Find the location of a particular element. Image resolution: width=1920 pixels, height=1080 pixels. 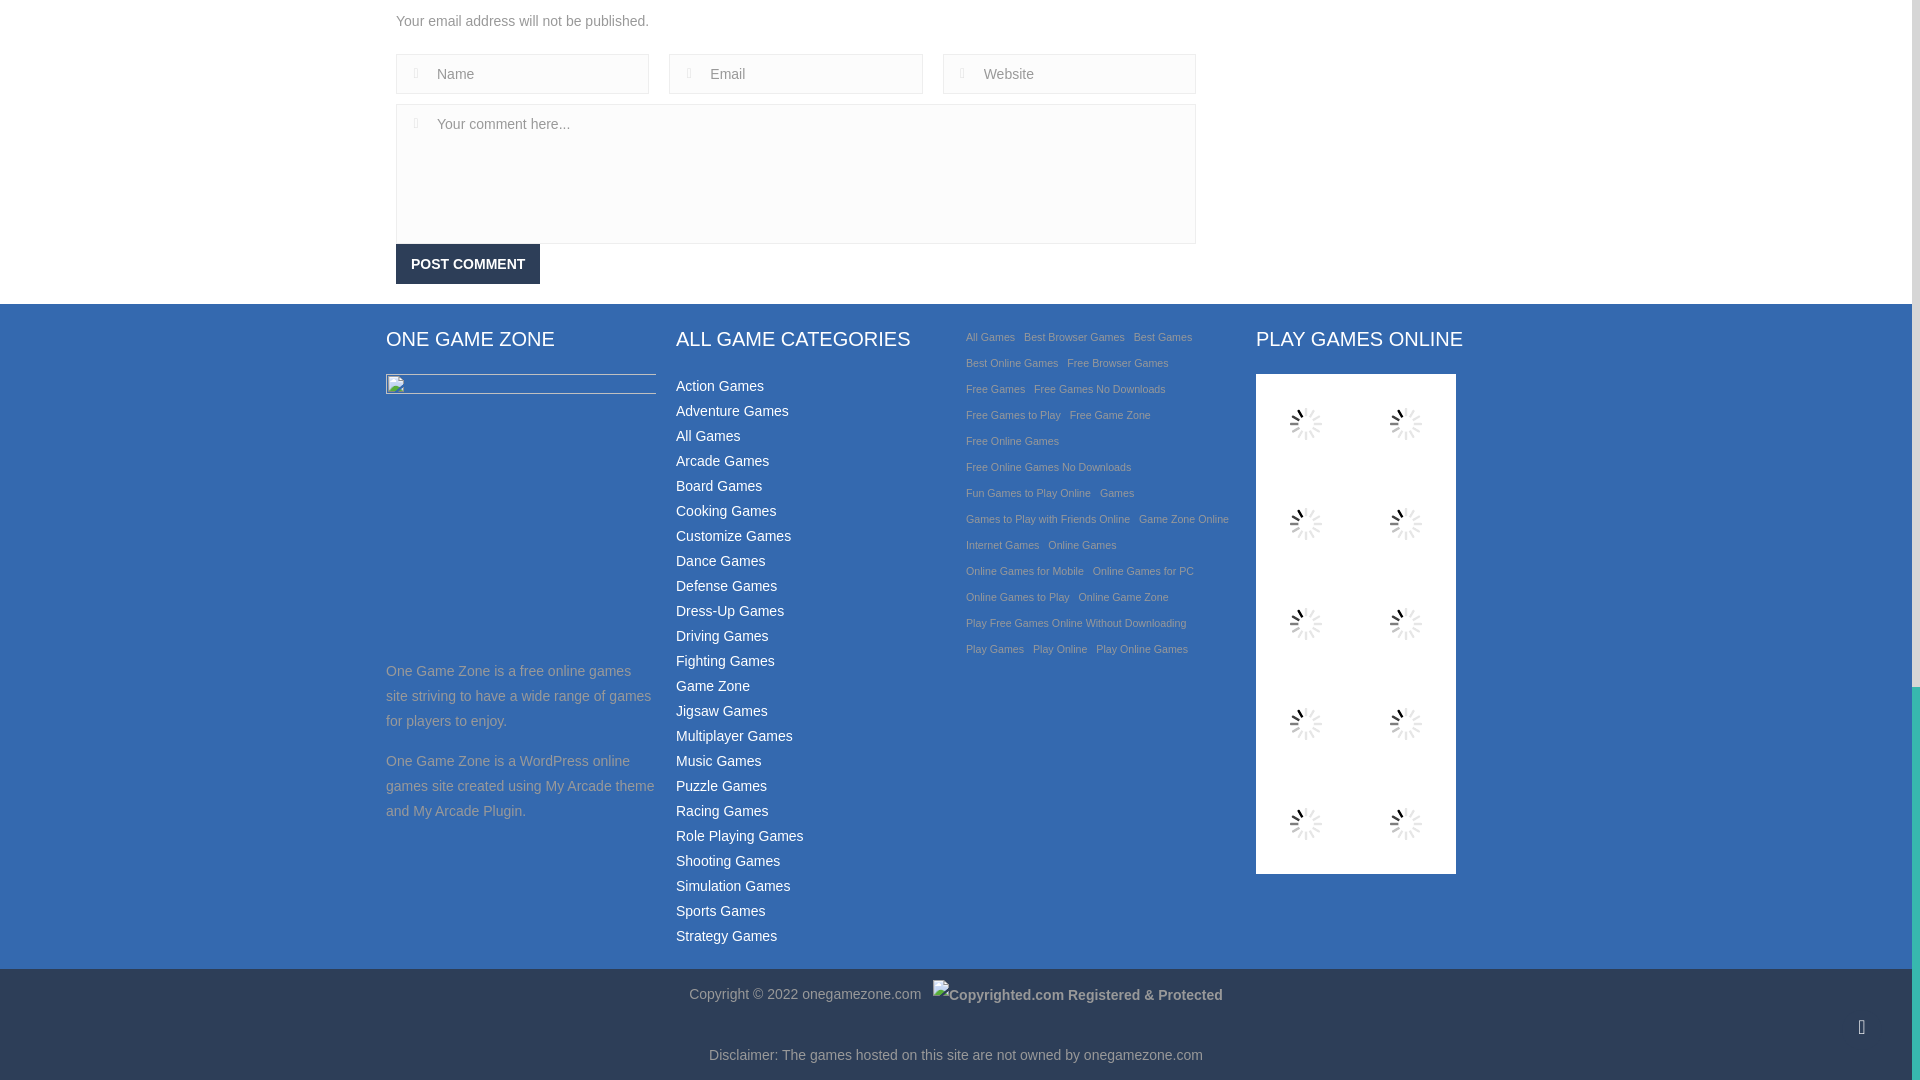

Post Comment is located at coordinates (467, 264).